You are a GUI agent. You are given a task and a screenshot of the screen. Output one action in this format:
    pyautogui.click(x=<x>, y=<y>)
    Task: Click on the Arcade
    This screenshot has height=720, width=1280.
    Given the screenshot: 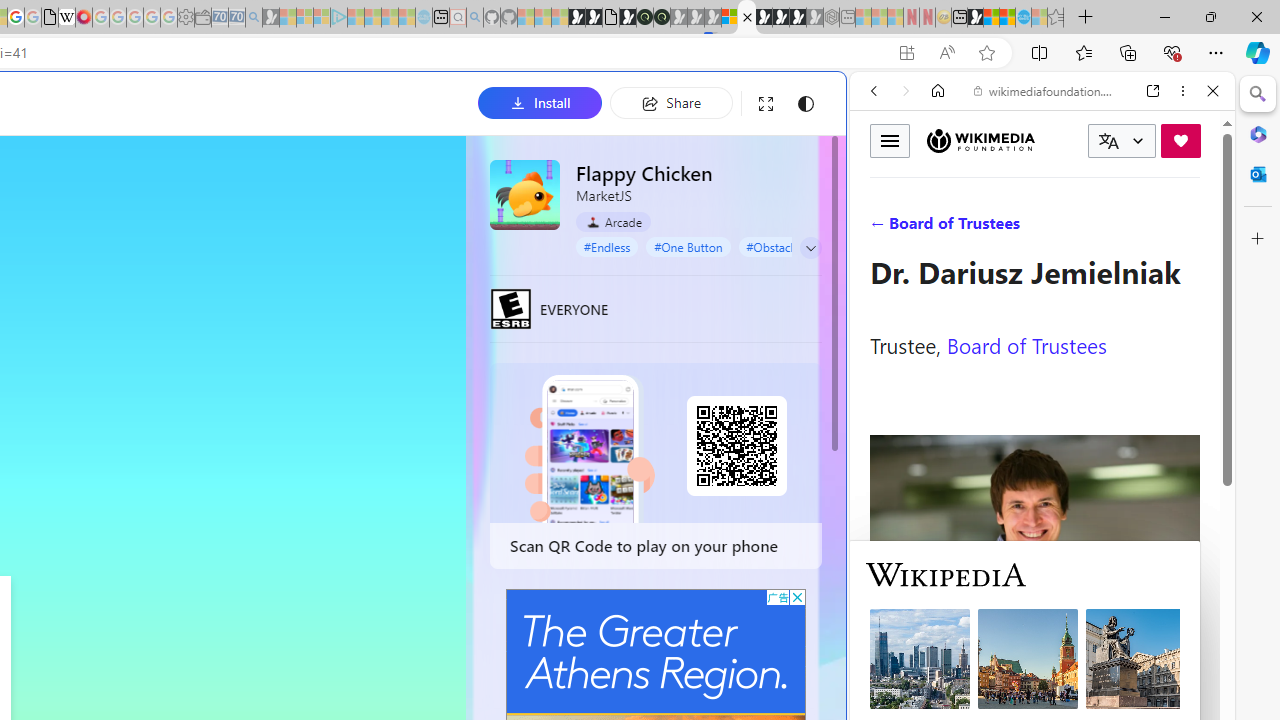 What is the action you would take?
    pyautogui.click(x=614, y=221)
    